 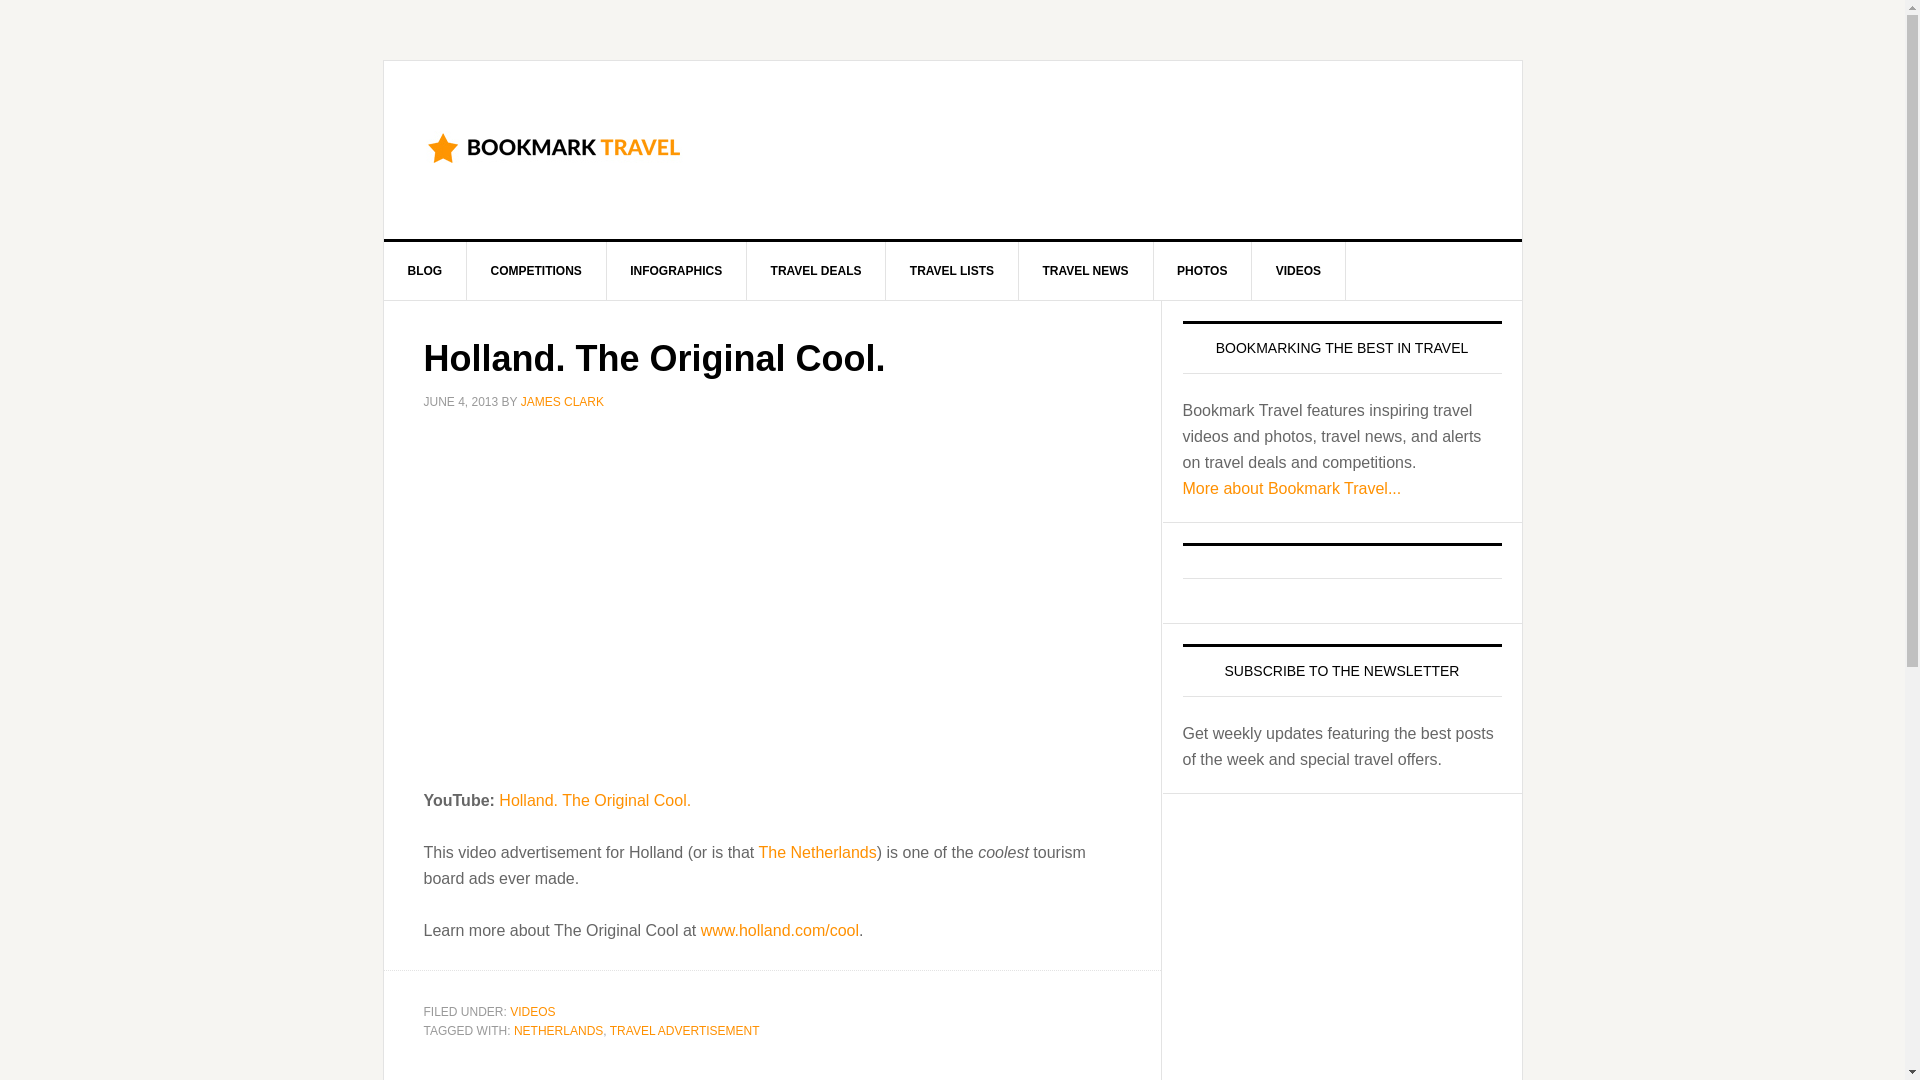 I want to click on TRAVEL LISTS, so click(x=952, y=270).